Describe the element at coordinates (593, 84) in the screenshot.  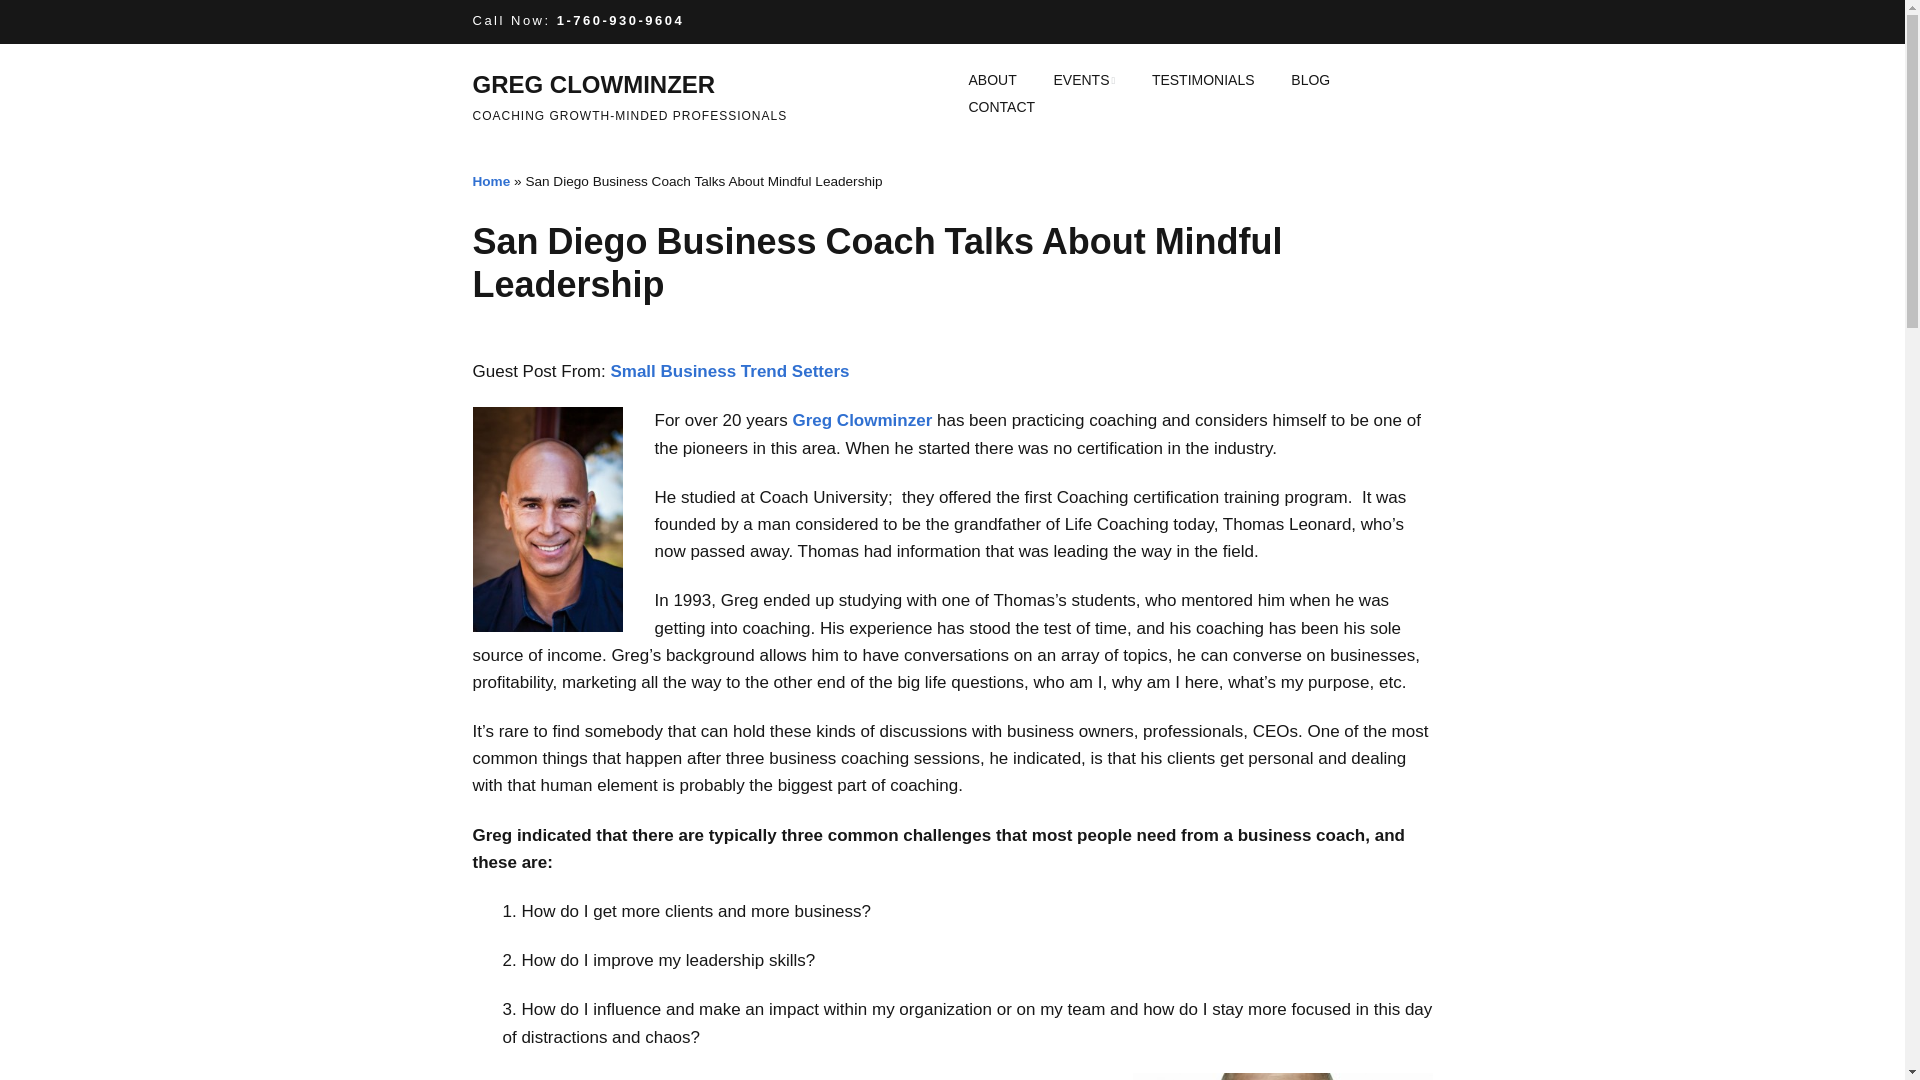
I see `GREG CLOWMINZER` at that location.